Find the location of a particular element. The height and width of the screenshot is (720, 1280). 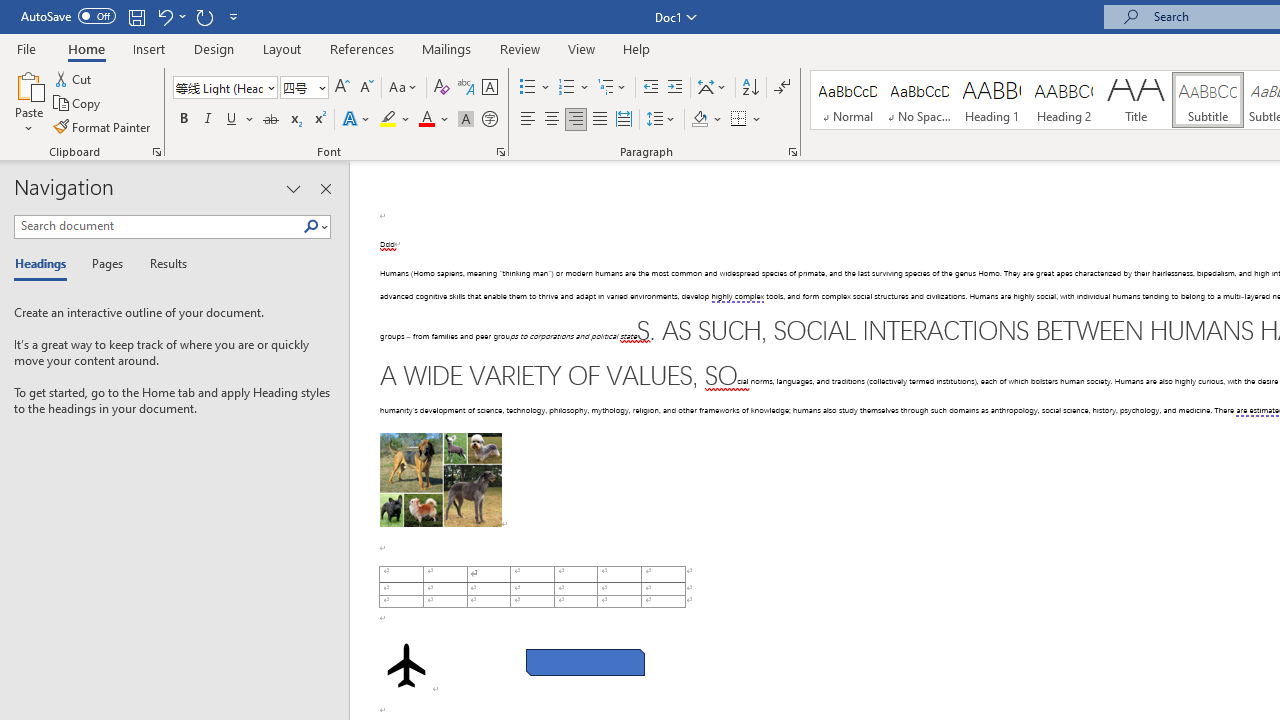

Subtitle is located at coordinates (1208, 100).